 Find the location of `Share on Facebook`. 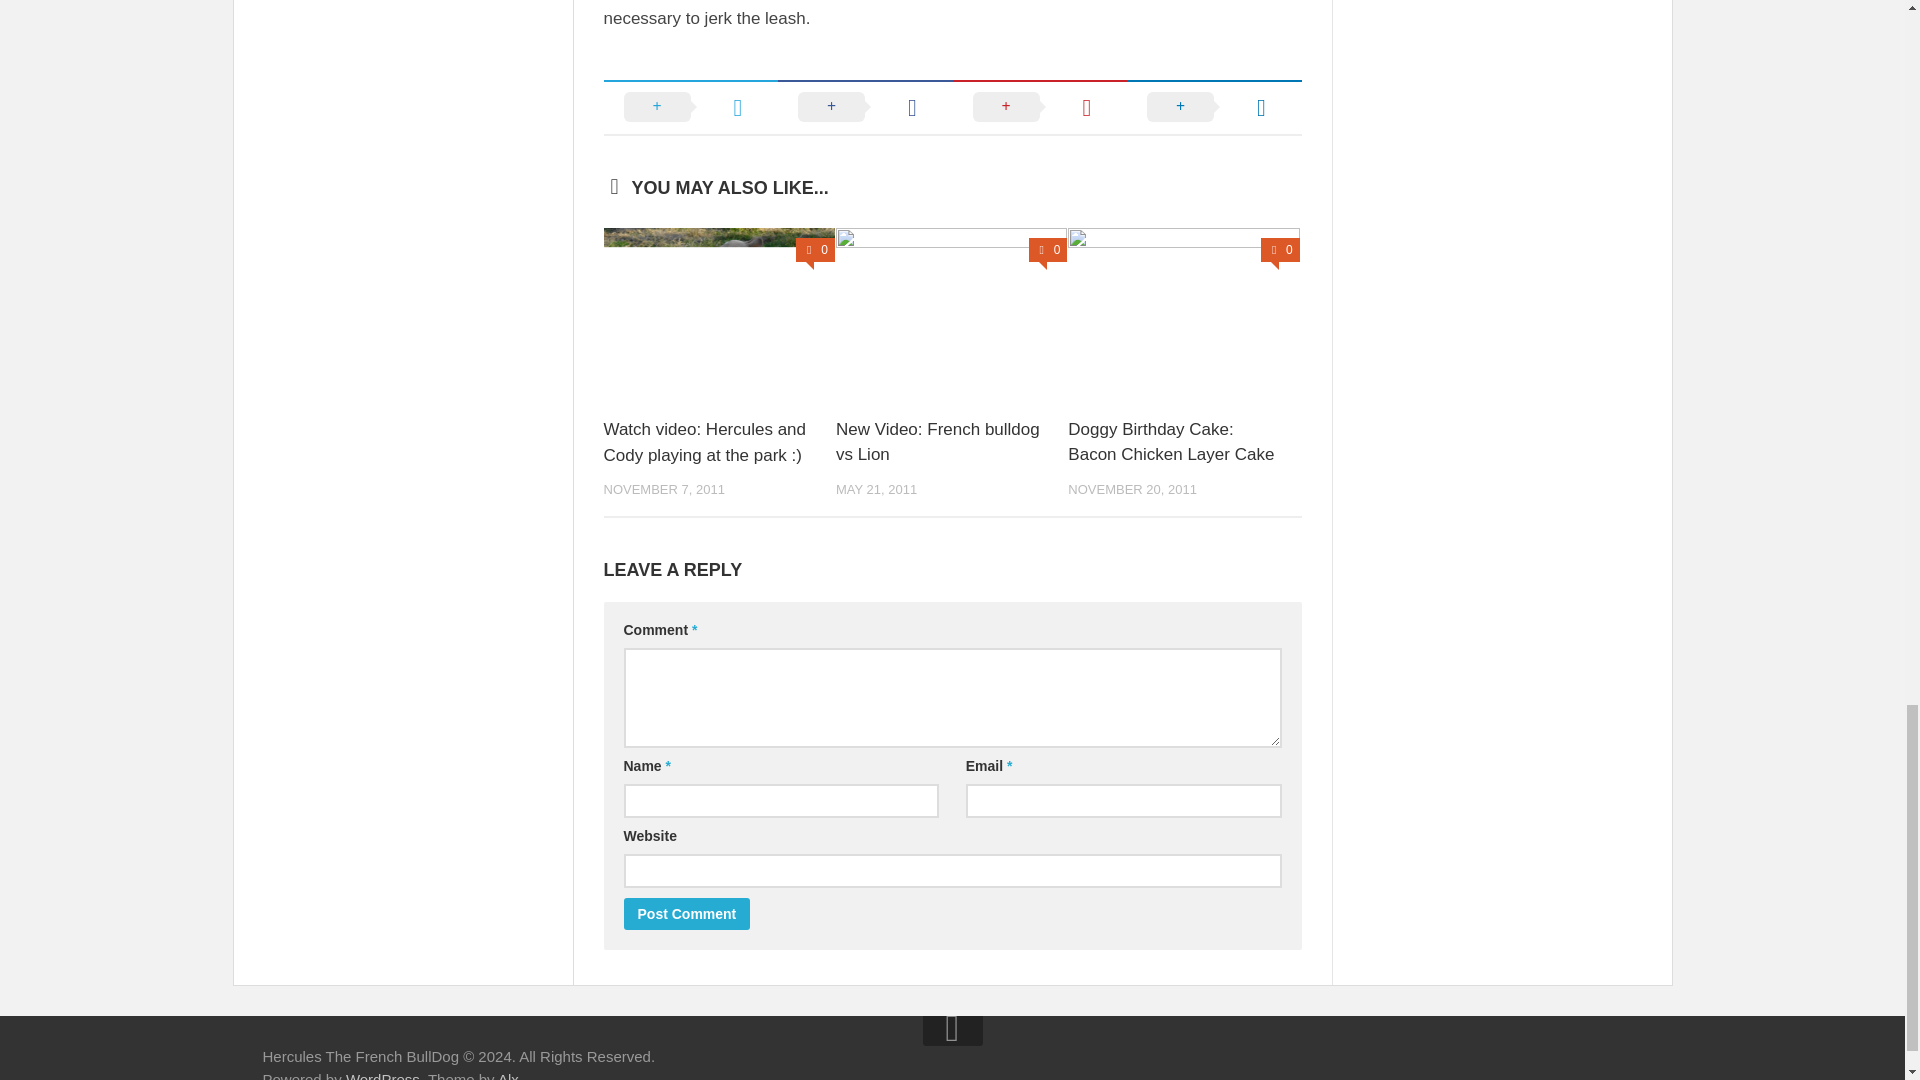

Share on Facebook is located at coordinates (864, 106).